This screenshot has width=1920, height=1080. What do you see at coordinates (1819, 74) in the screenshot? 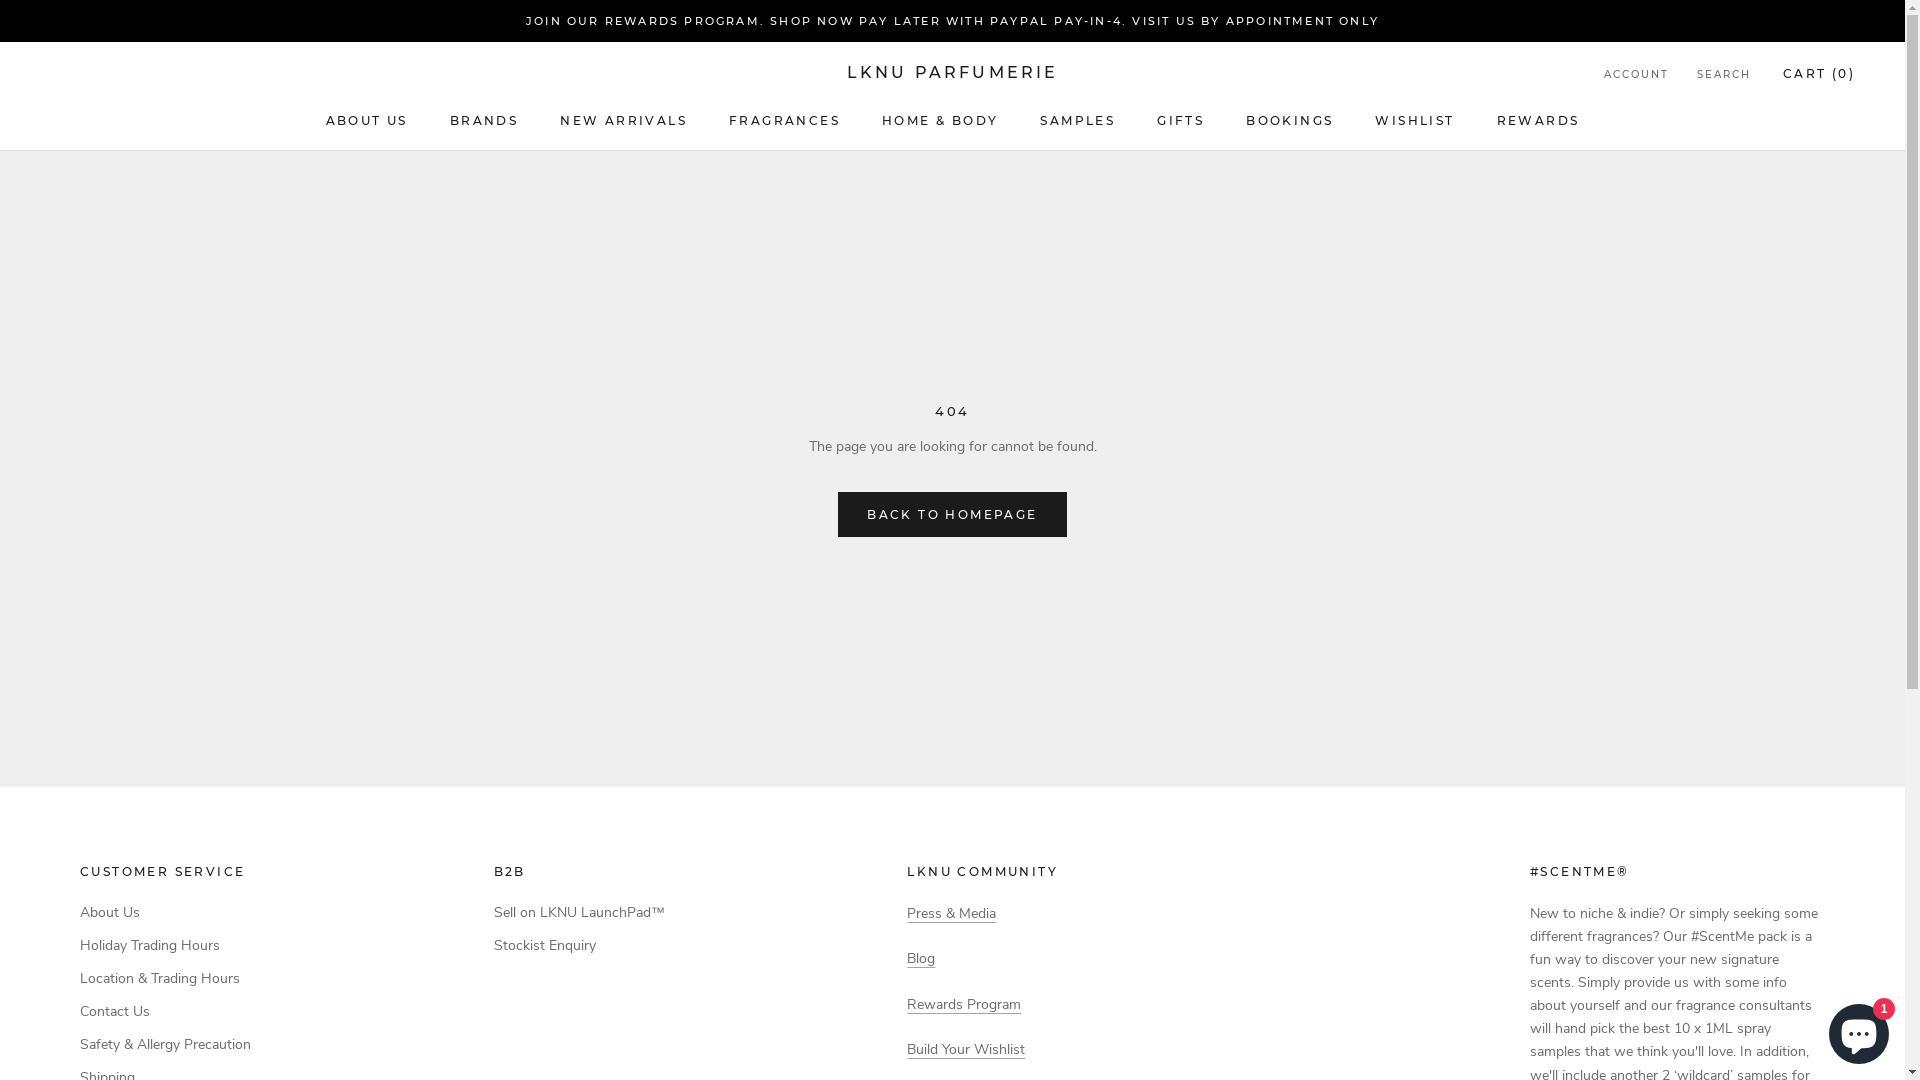
I see `CART (0)` at bounding box center [1819, 74].